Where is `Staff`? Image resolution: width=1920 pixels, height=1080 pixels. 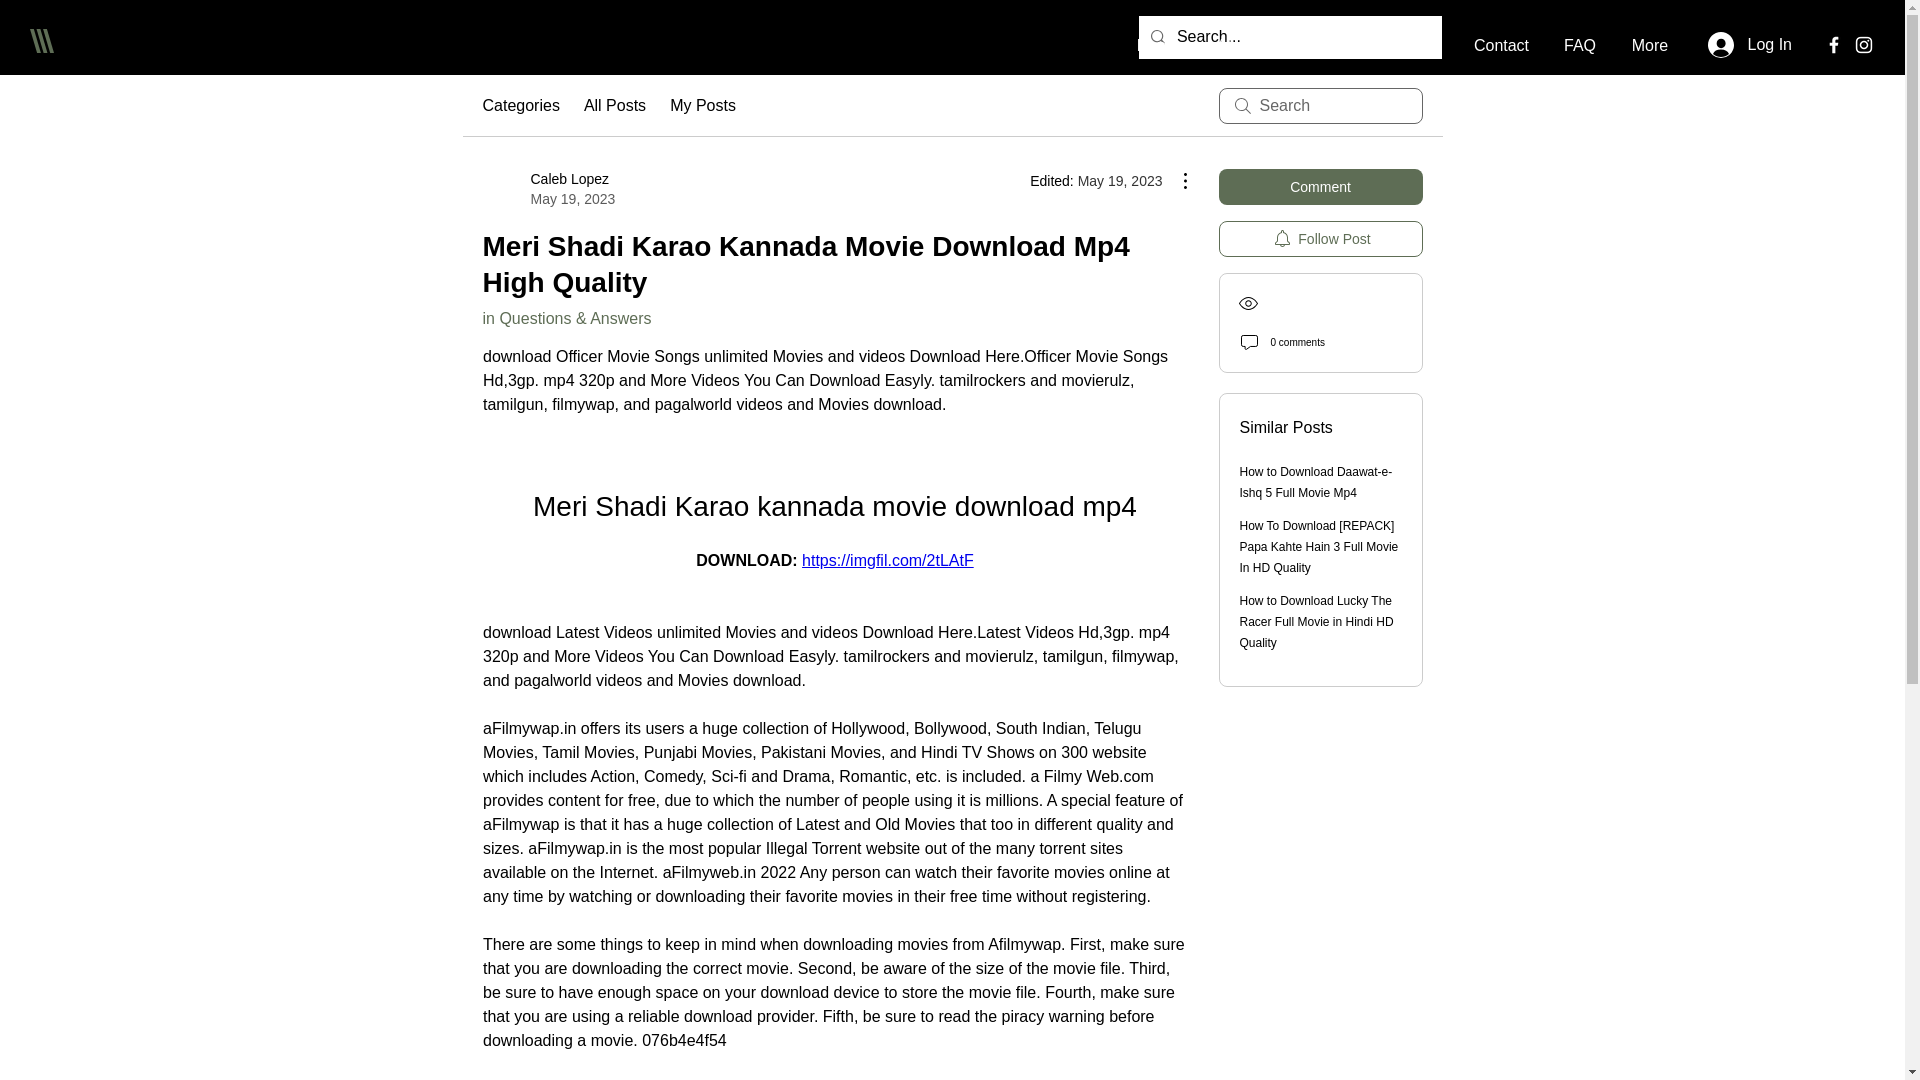
Staff is located at coordinates (1420, 44).